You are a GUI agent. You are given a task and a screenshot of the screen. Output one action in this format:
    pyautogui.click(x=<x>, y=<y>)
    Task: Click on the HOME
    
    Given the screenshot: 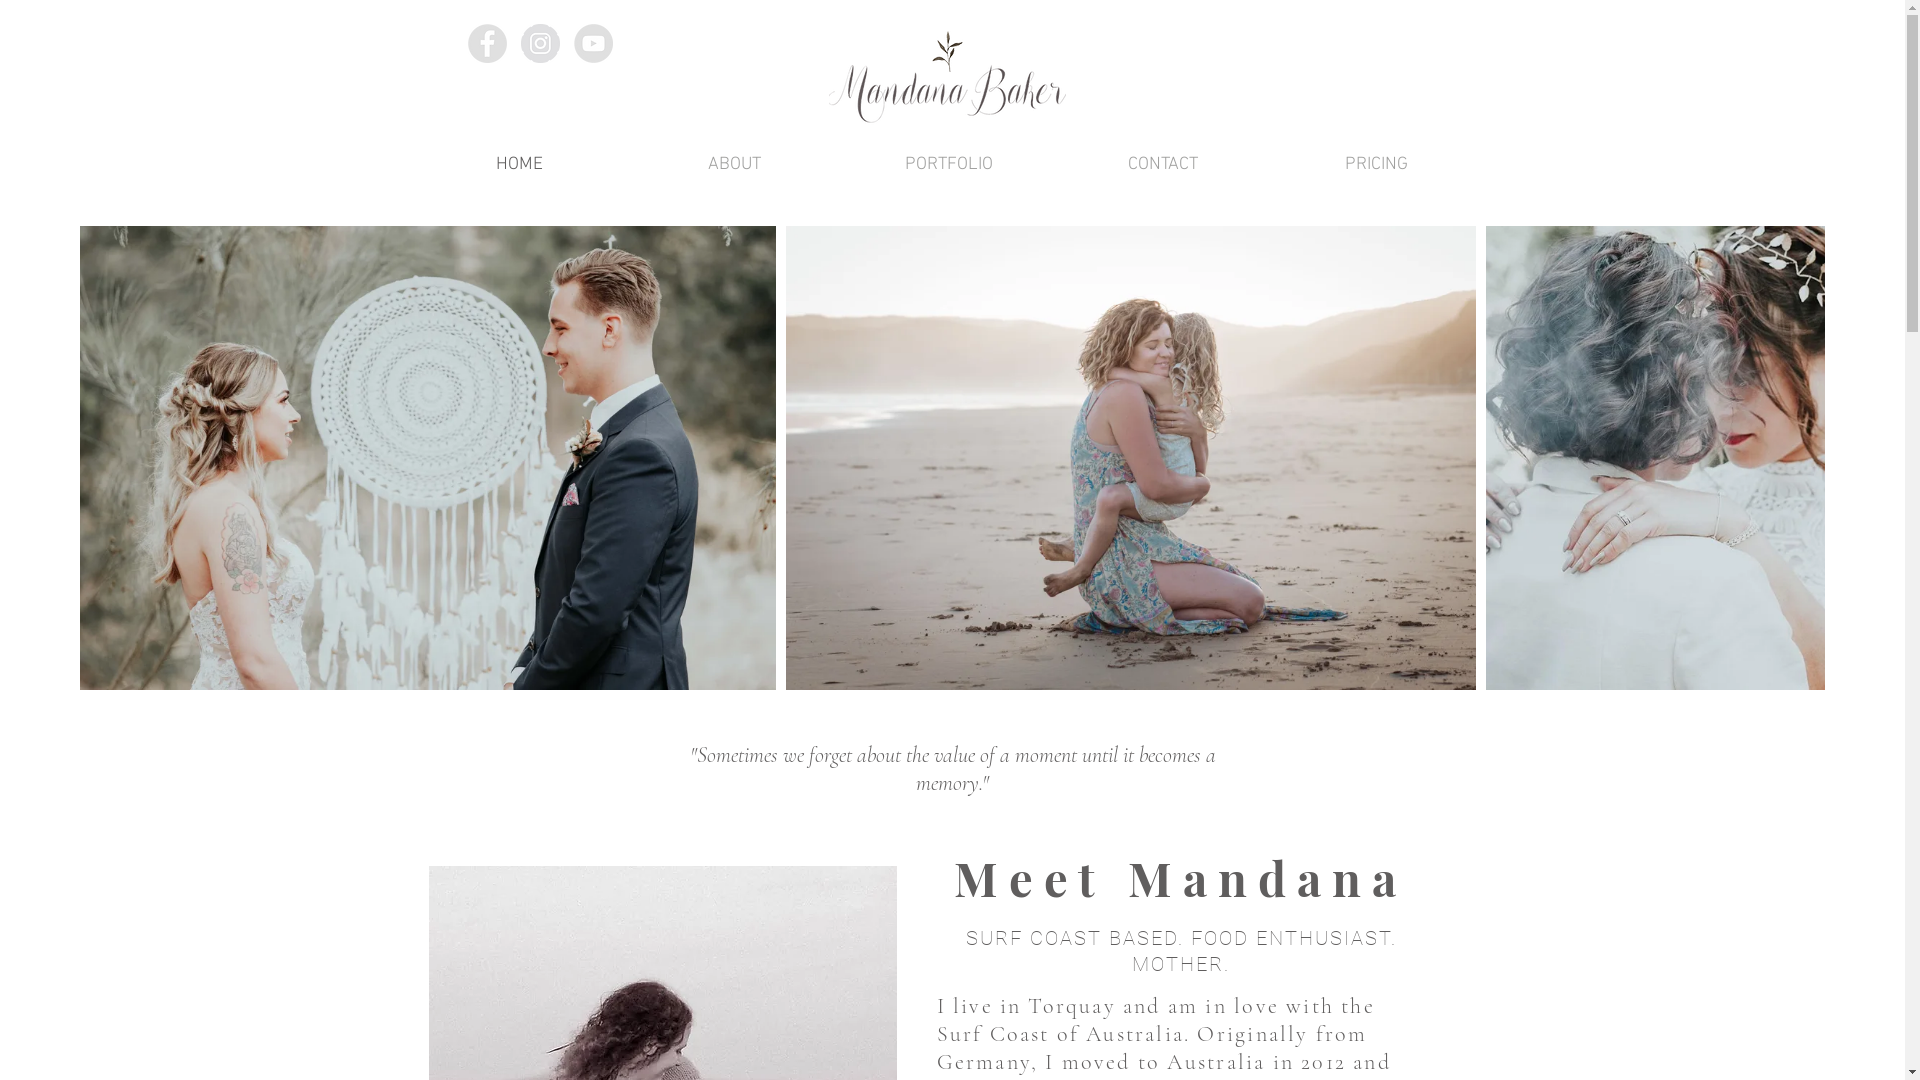 What is the action you would take?
    pyautogui.click(x=520, y=165)
    